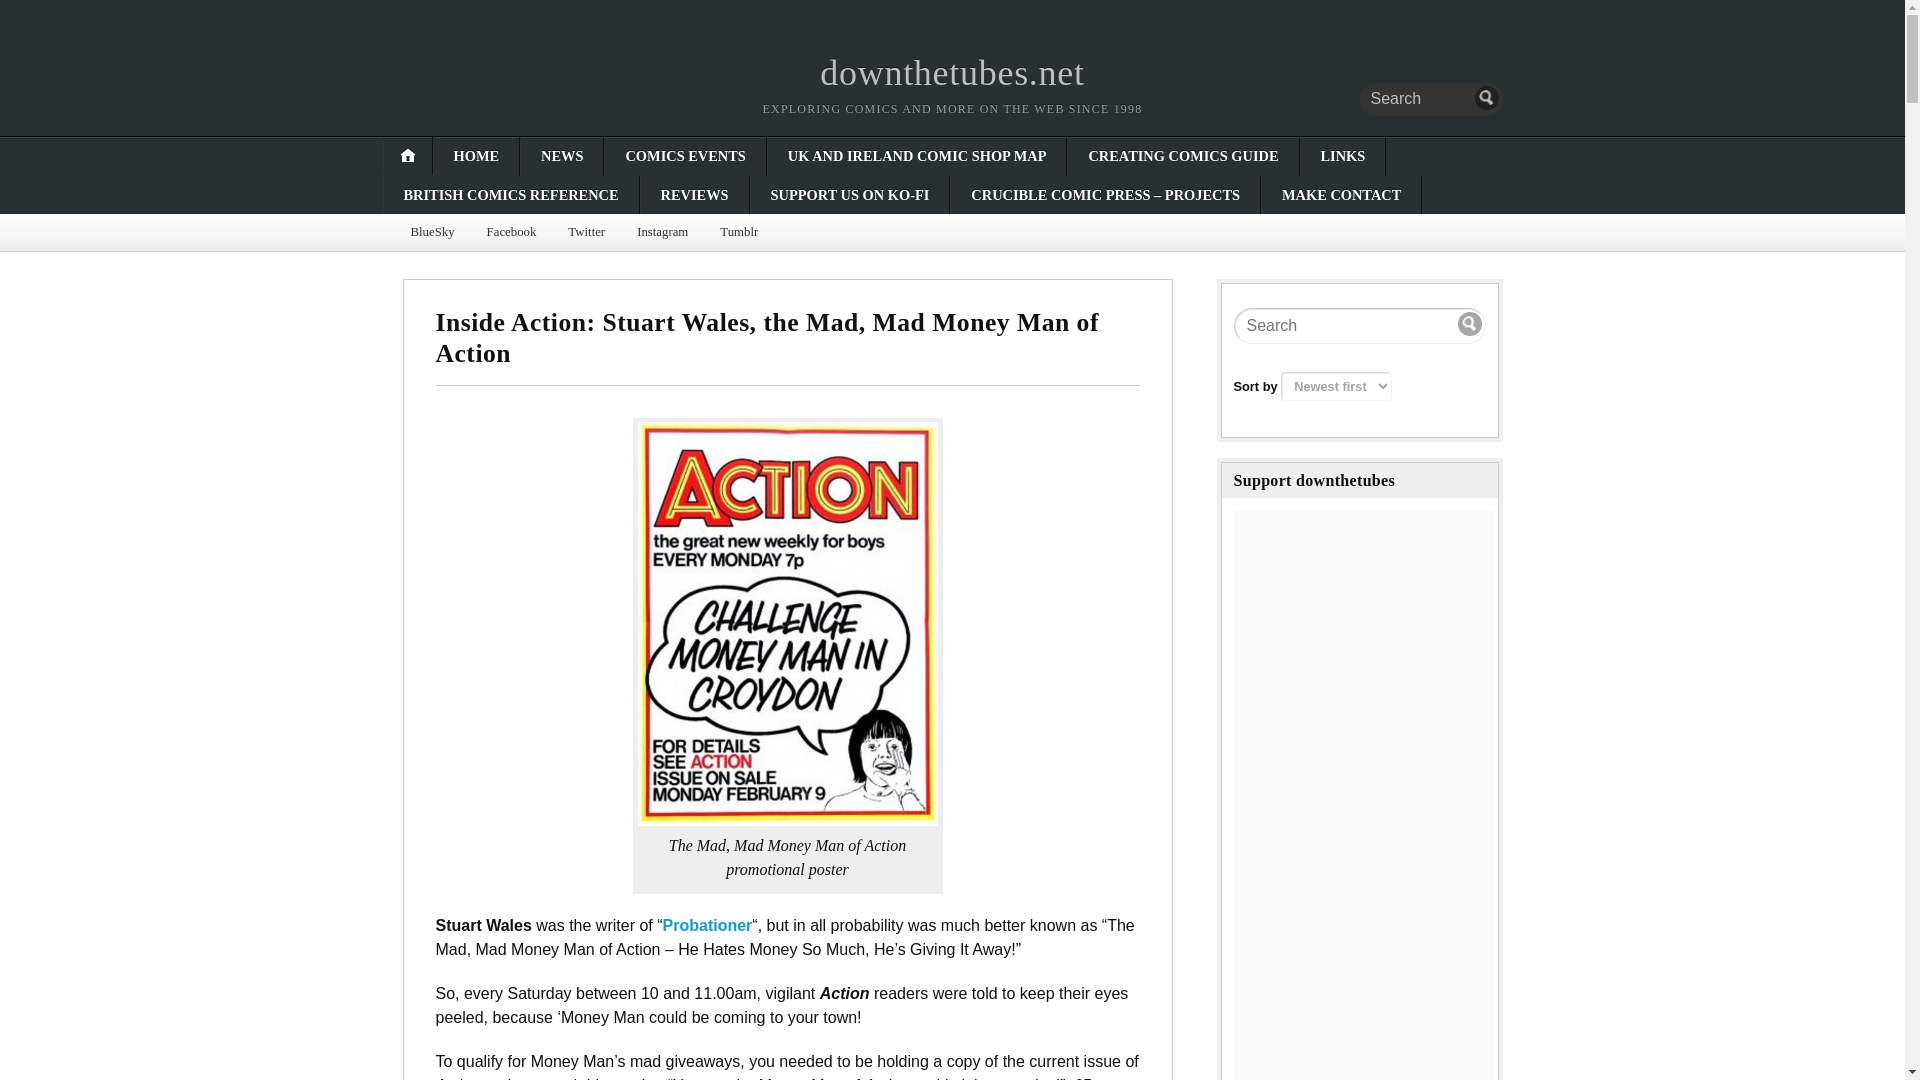  Describe the element at coordinates (561, 156) in the screenshot. I see `NEWS` at that location.